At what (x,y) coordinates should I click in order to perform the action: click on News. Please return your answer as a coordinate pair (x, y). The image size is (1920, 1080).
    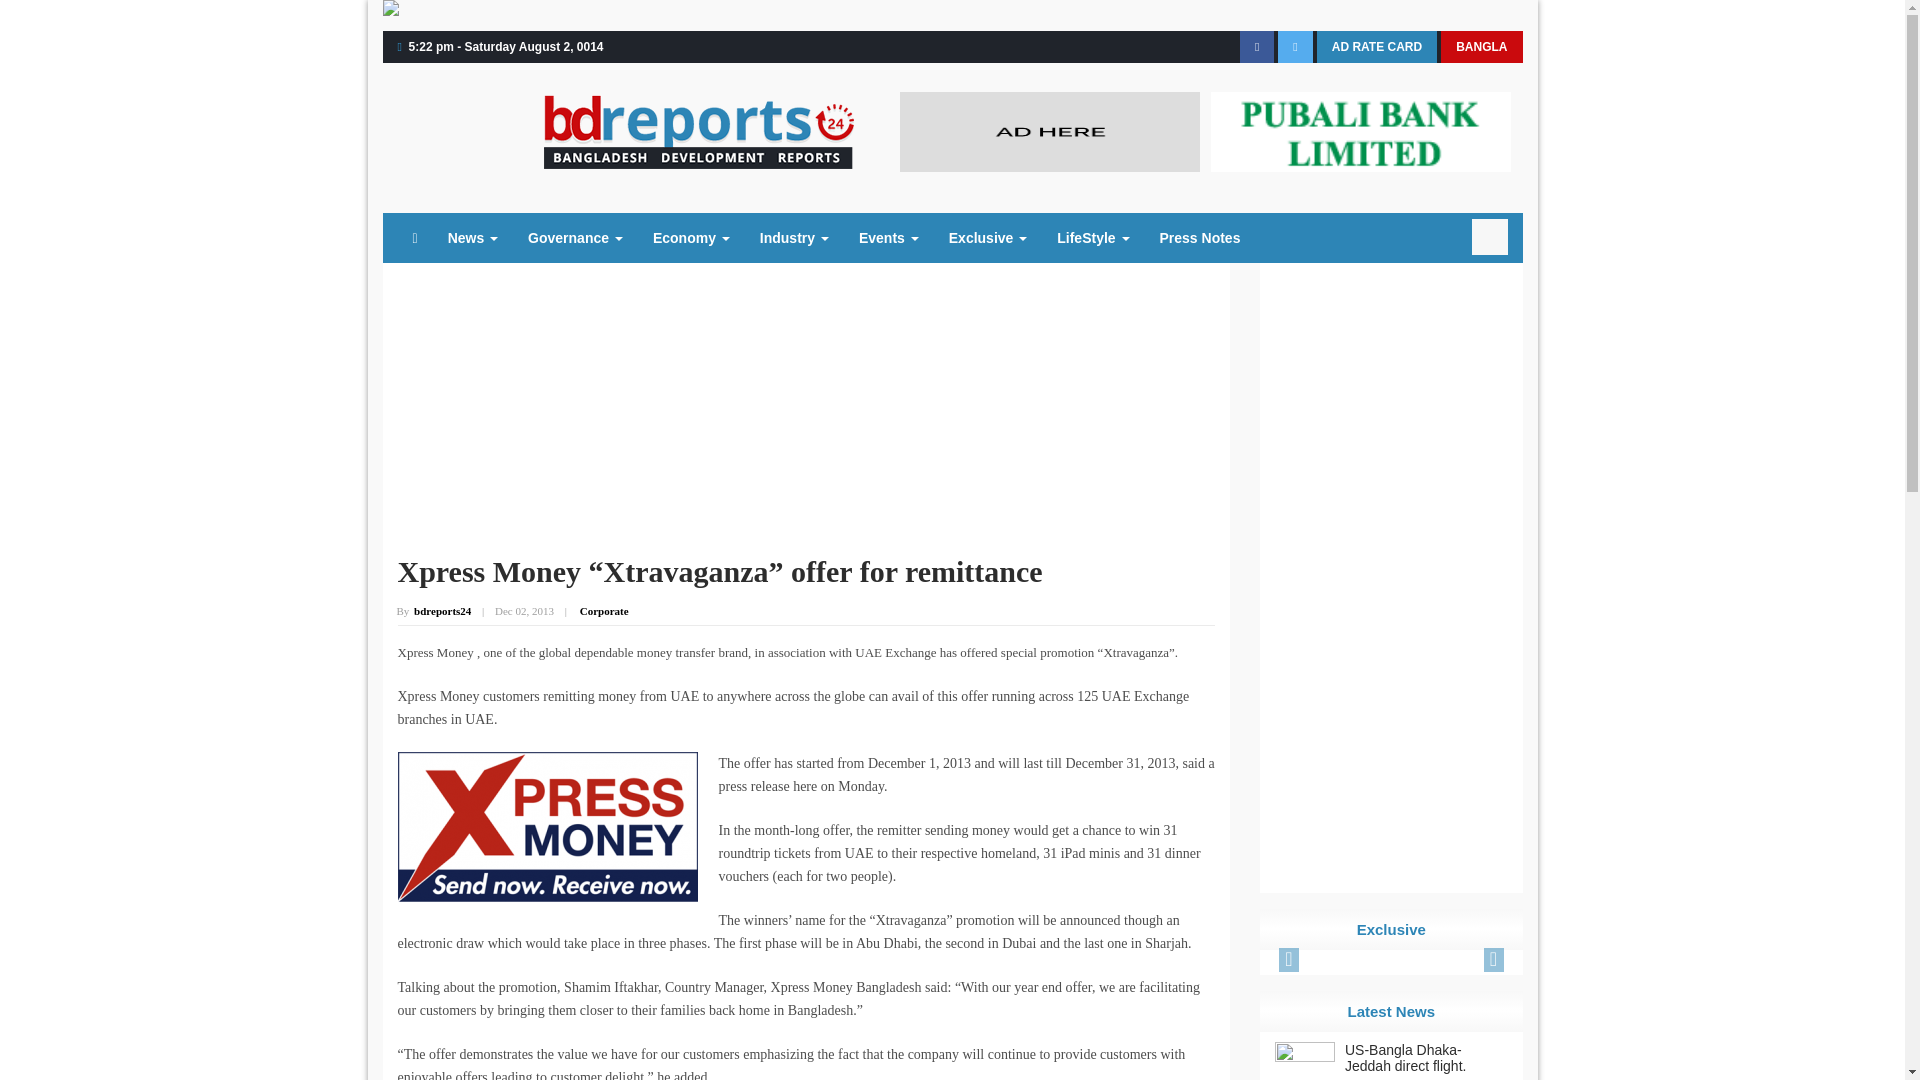
    Looking at the image, I should click on (472, 238).